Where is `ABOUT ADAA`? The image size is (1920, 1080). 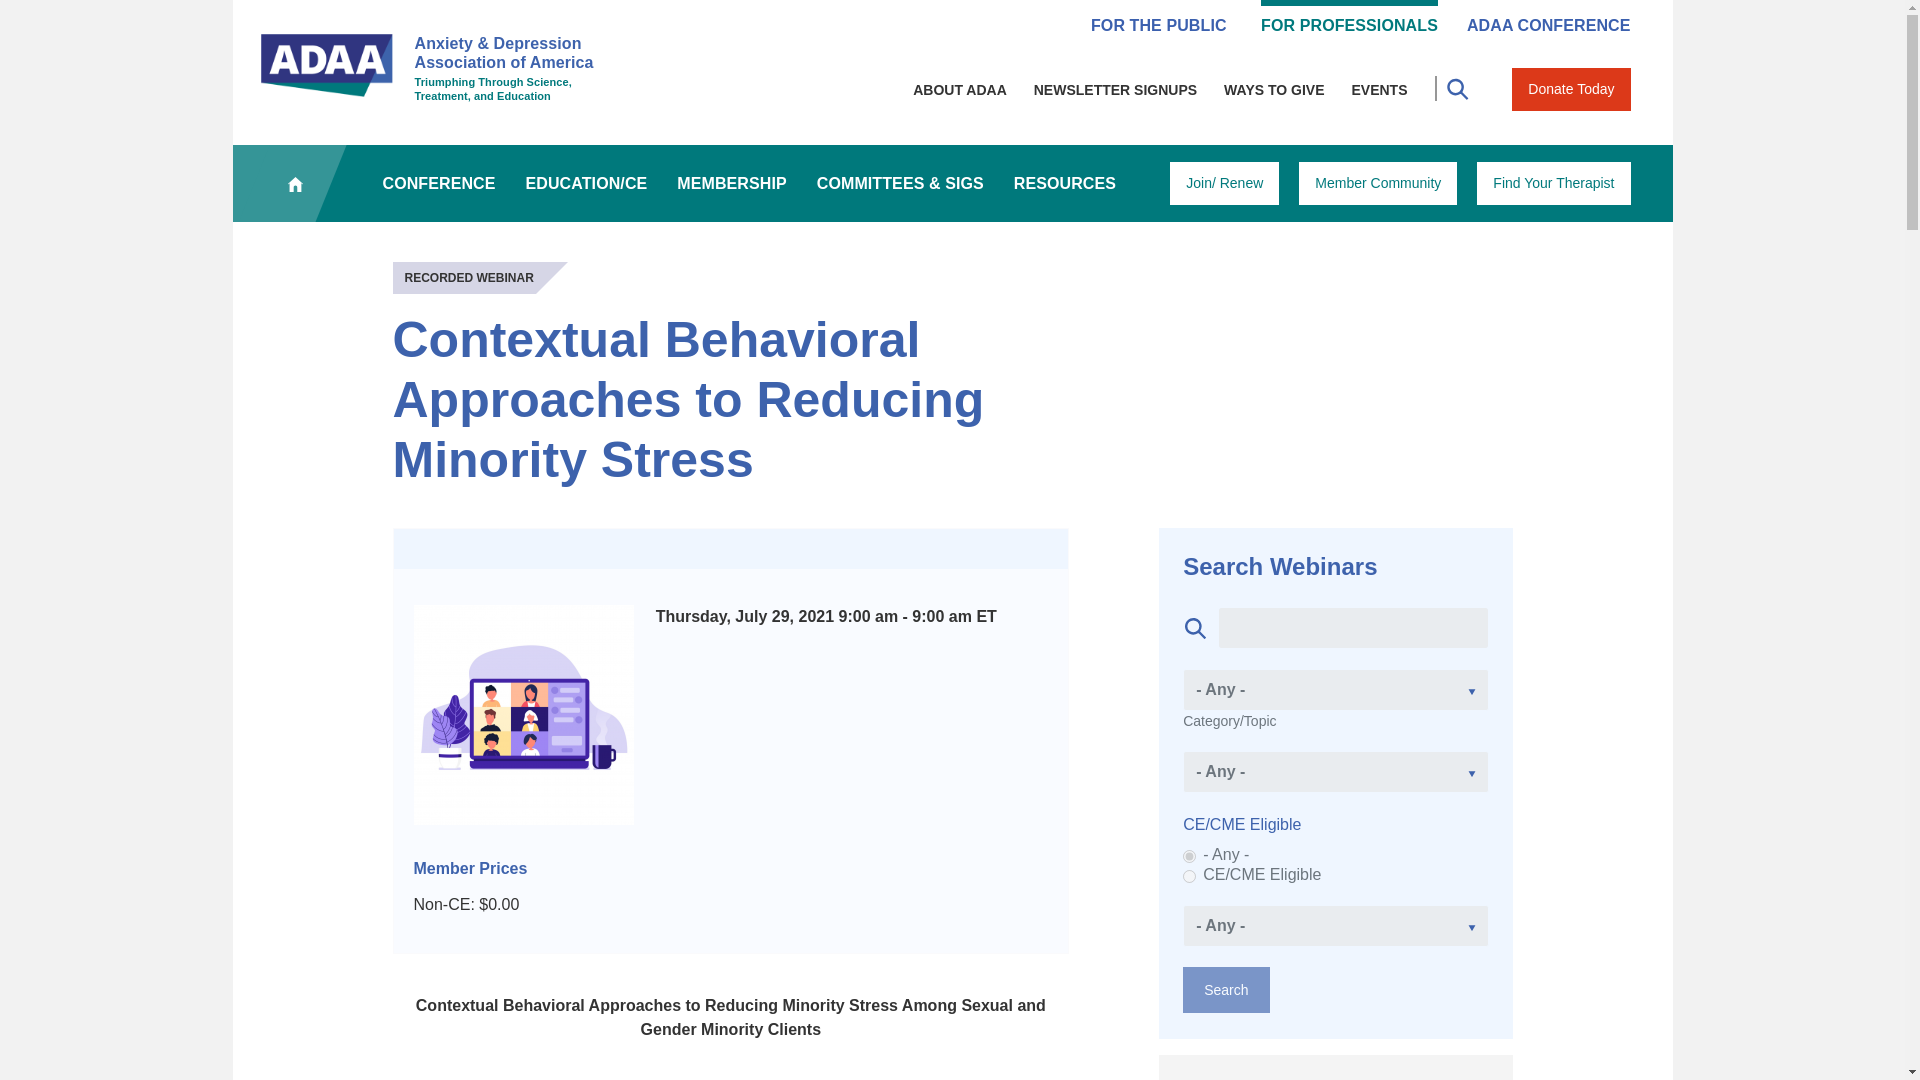 ABOUT ADAA is located at coordinates (960, 90).